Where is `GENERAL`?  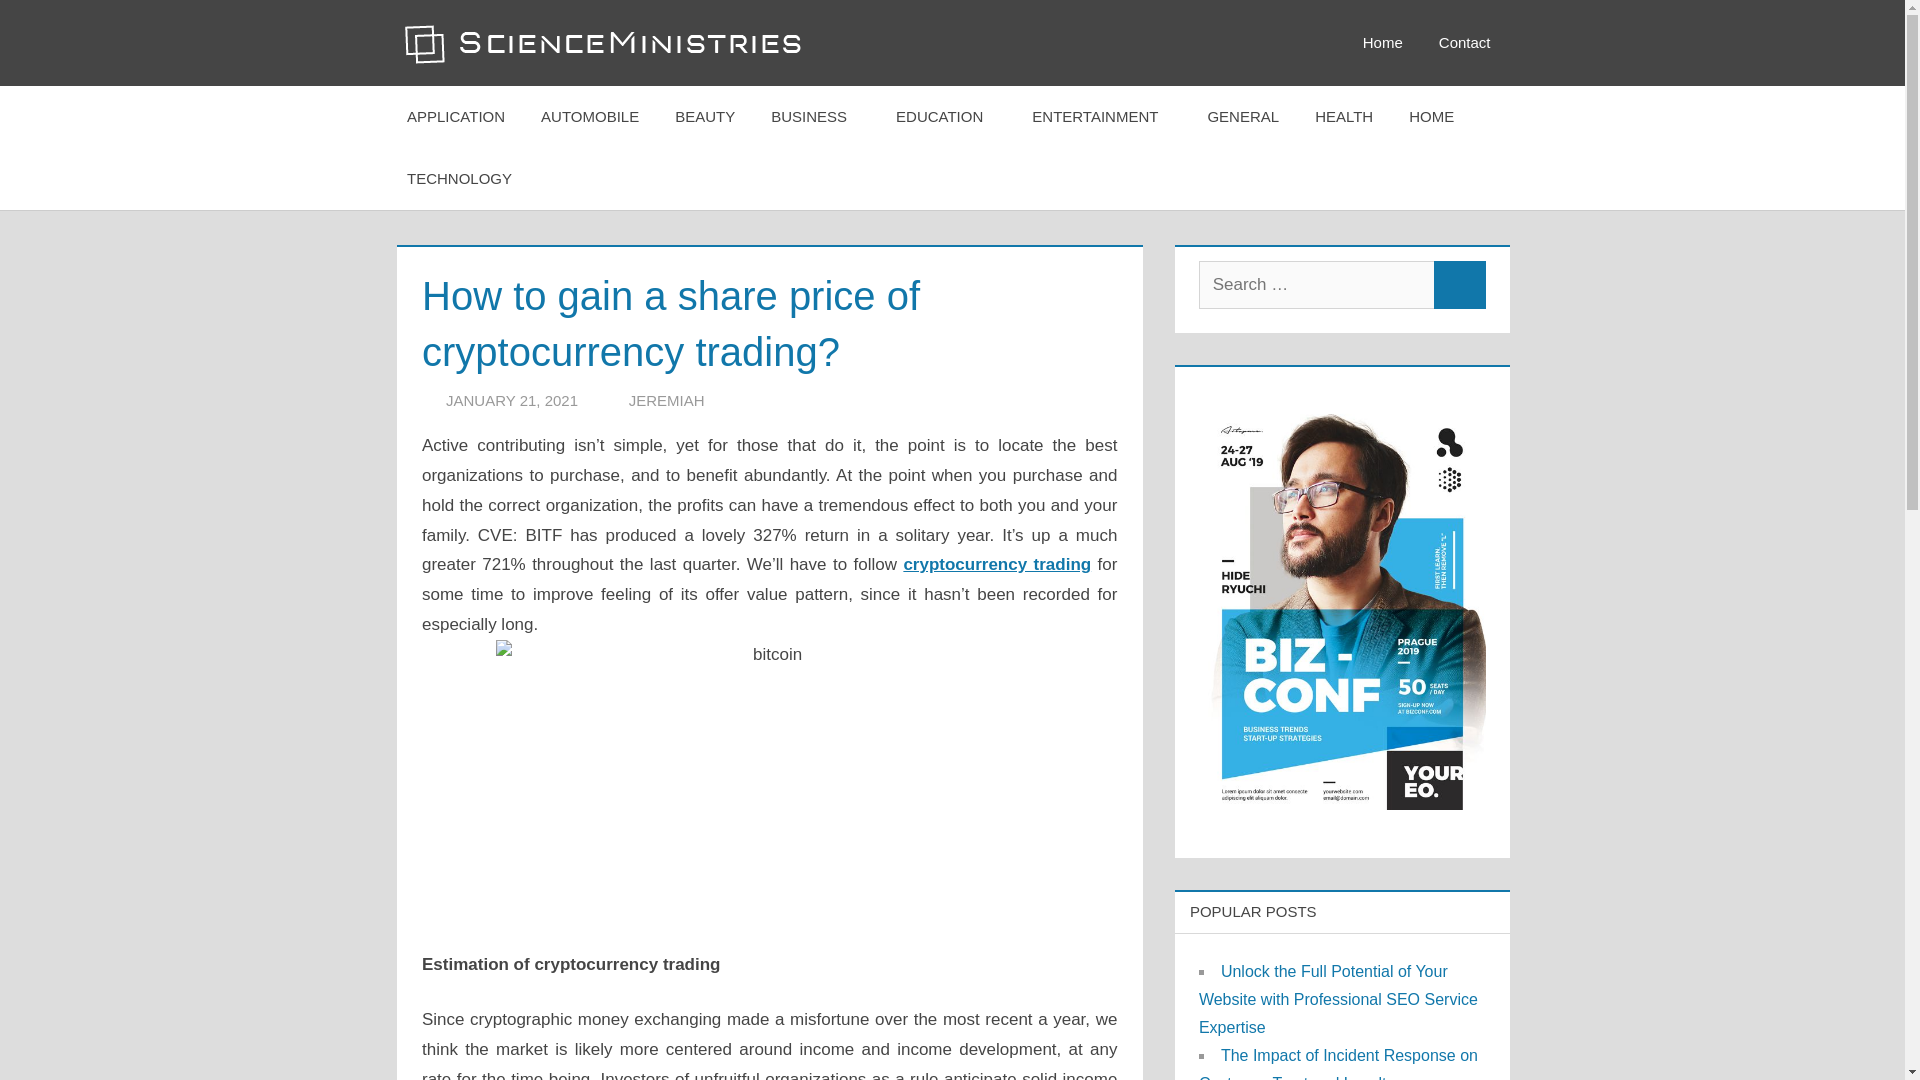 GENERAL is located at coordinates (1242, 116).